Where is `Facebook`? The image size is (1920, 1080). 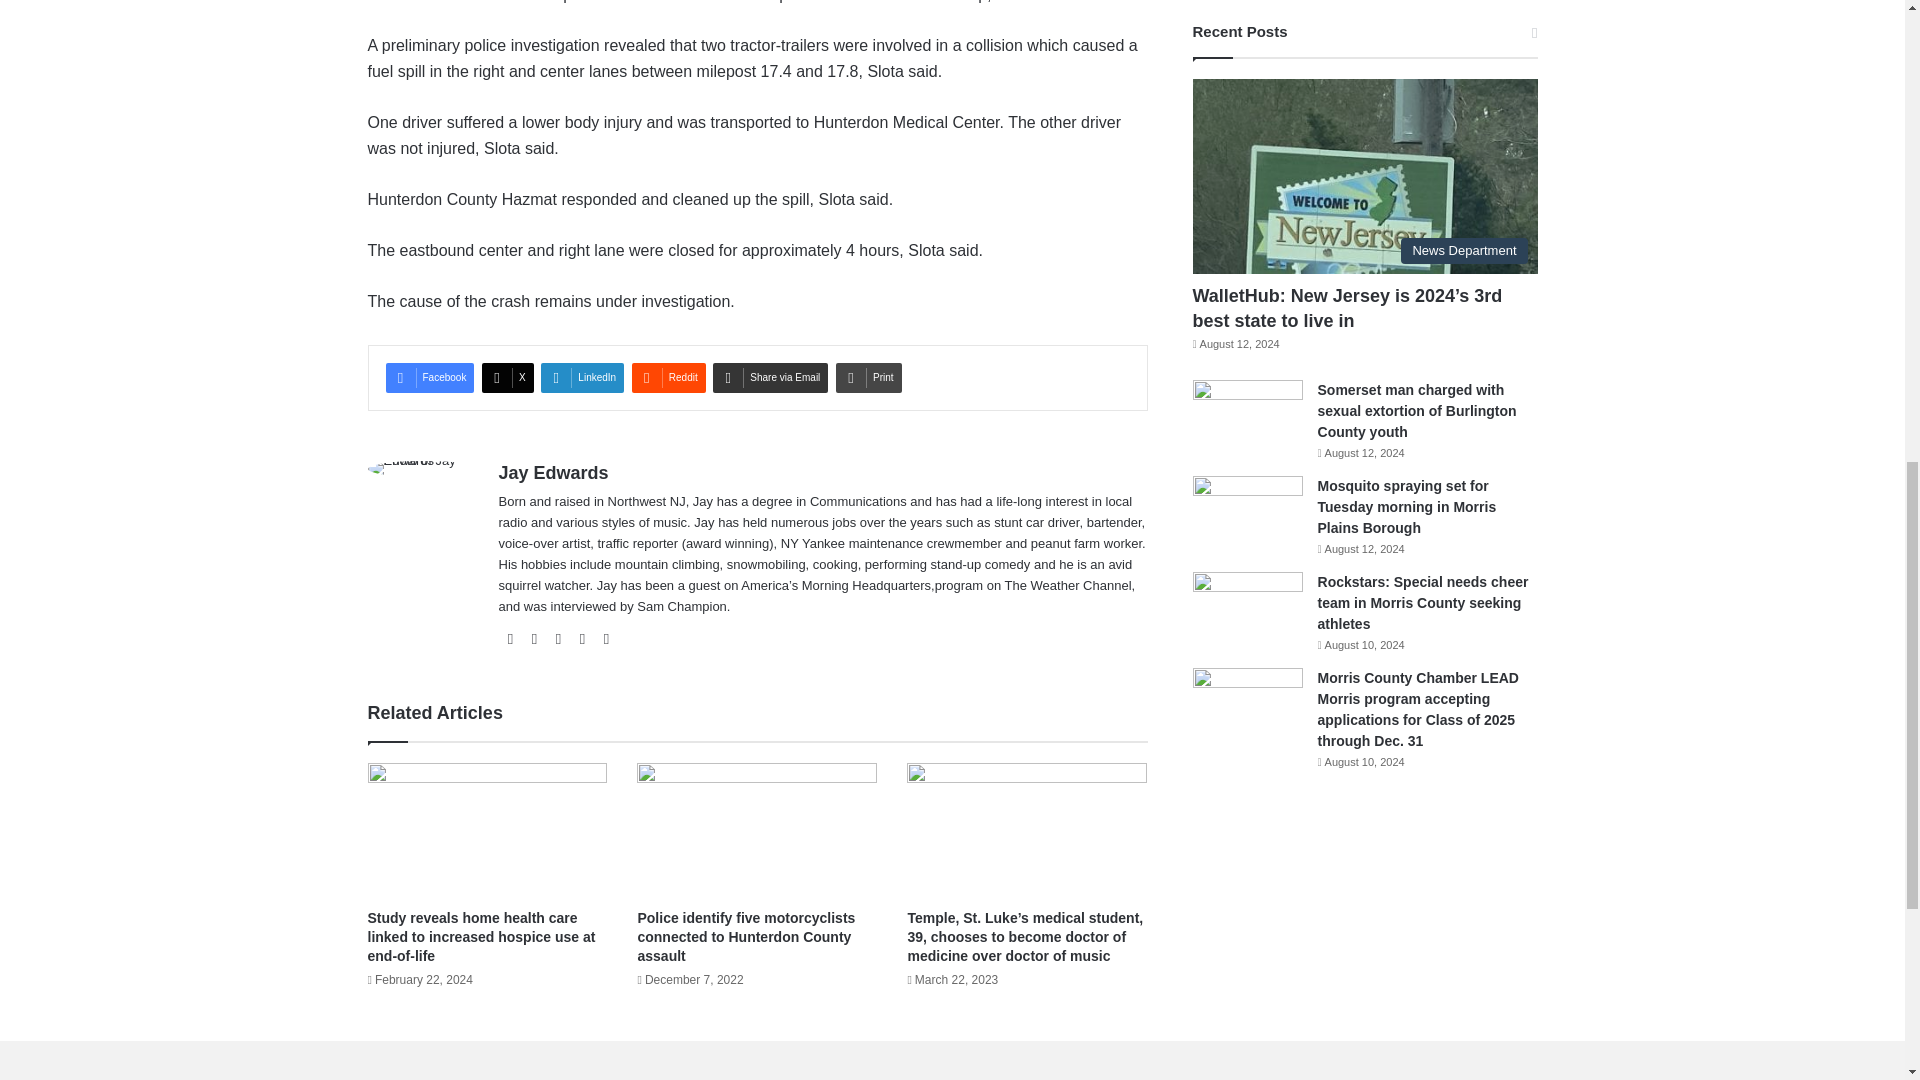 Facebook is located at coordinates (430, 378).